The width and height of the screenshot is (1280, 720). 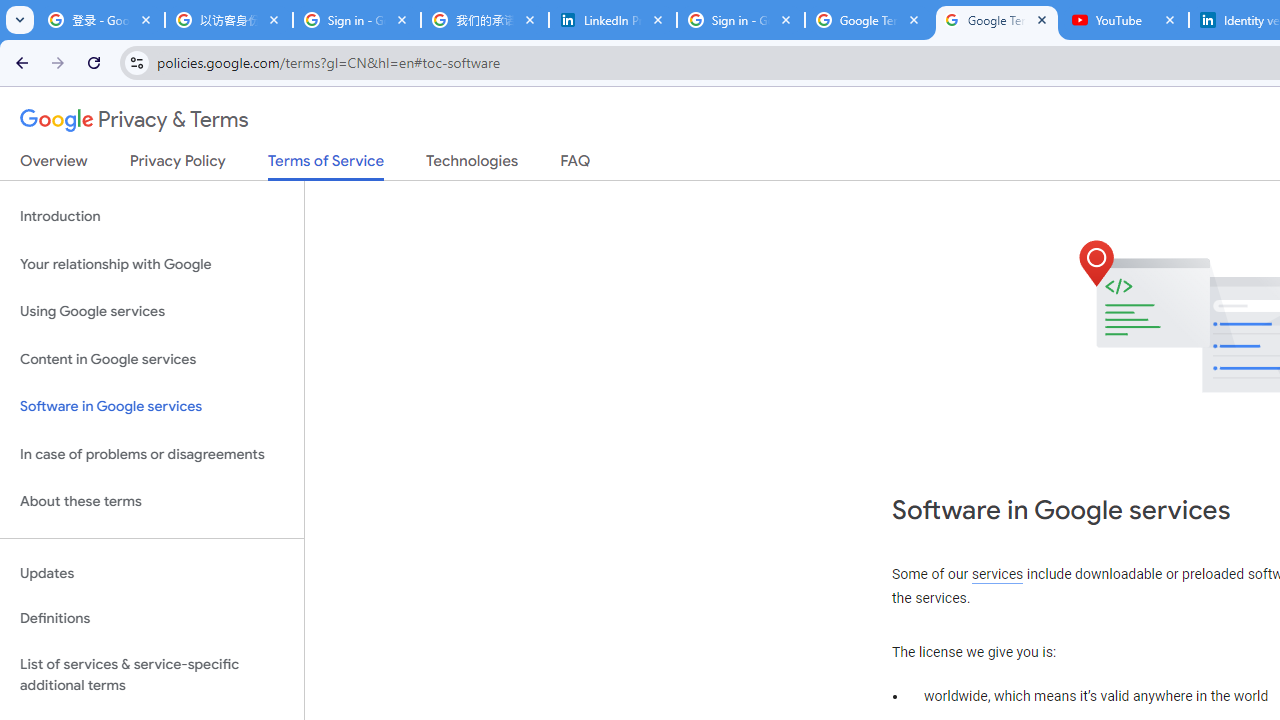 I want to click on Technologies, so click(x=472, y=165).